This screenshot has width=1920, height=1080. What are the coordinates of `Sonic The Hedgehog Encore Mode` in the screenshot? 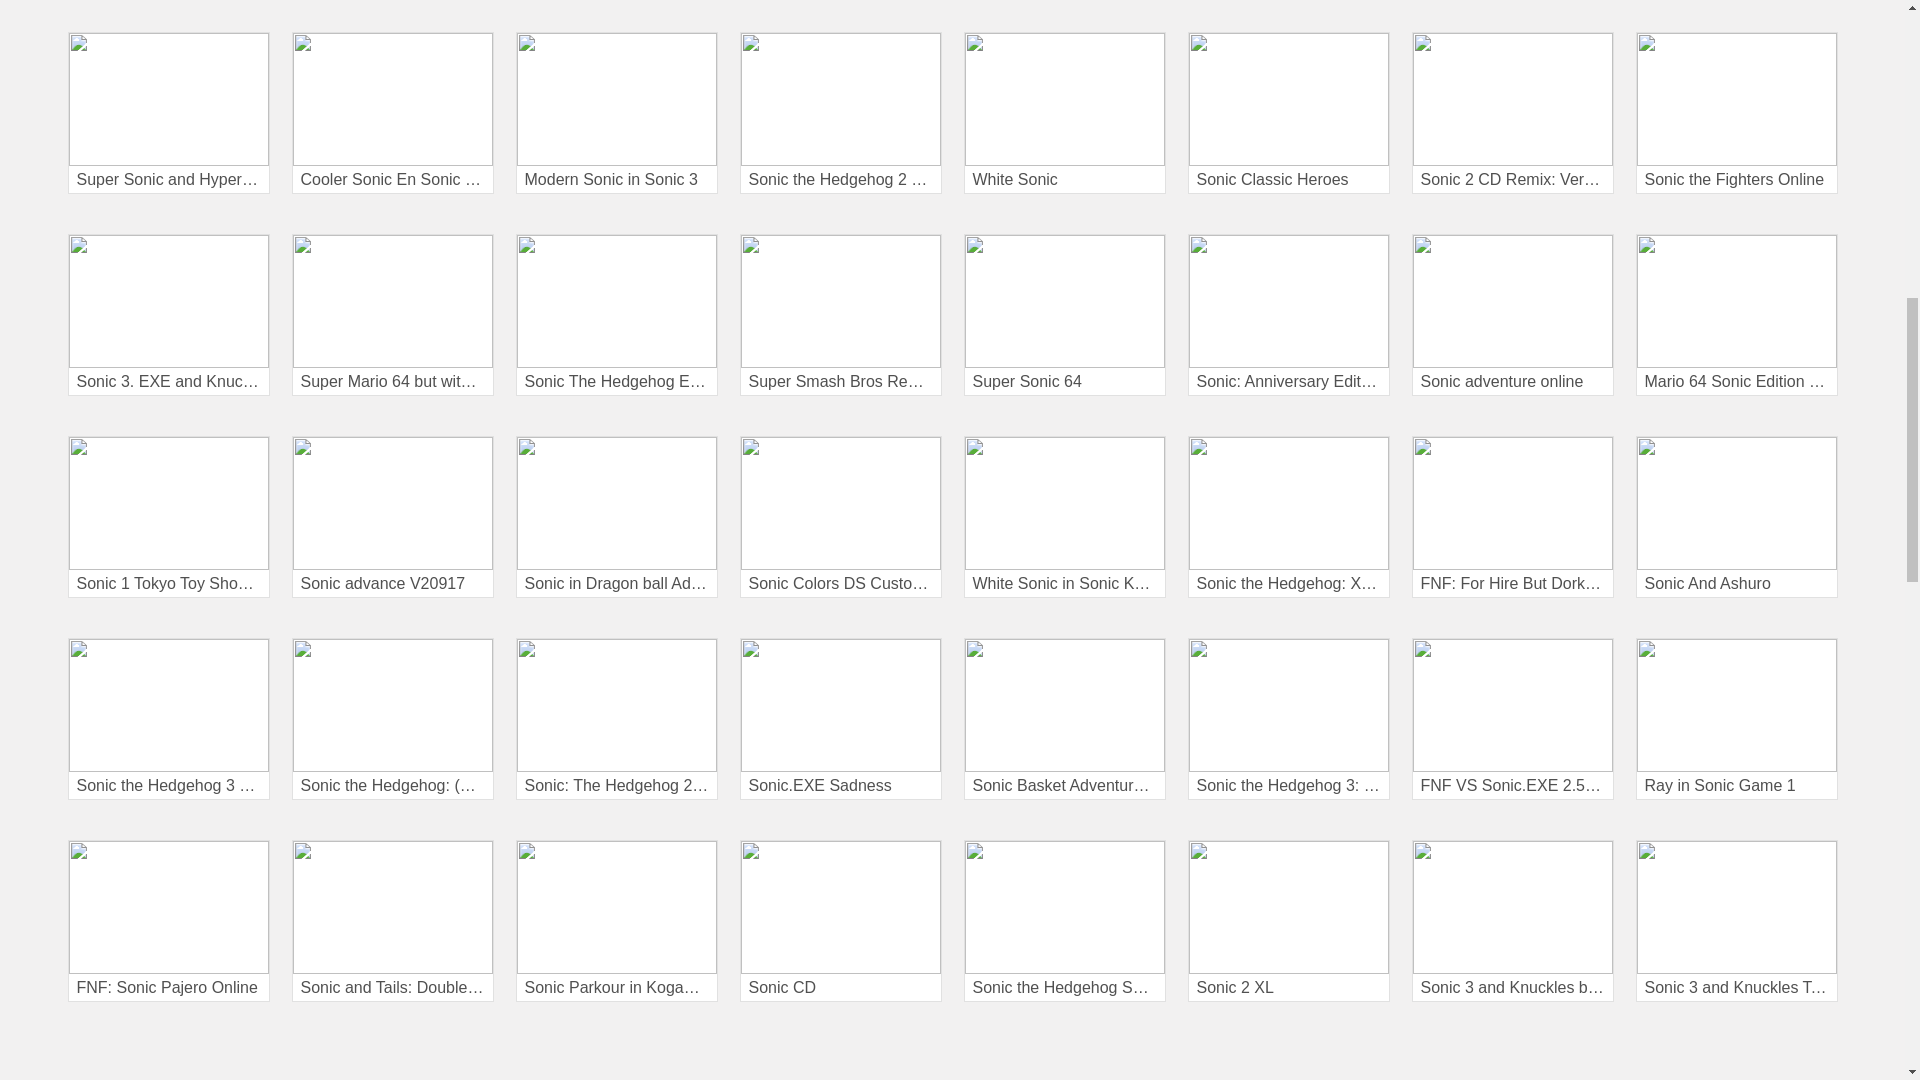 It's located at (617, 315).